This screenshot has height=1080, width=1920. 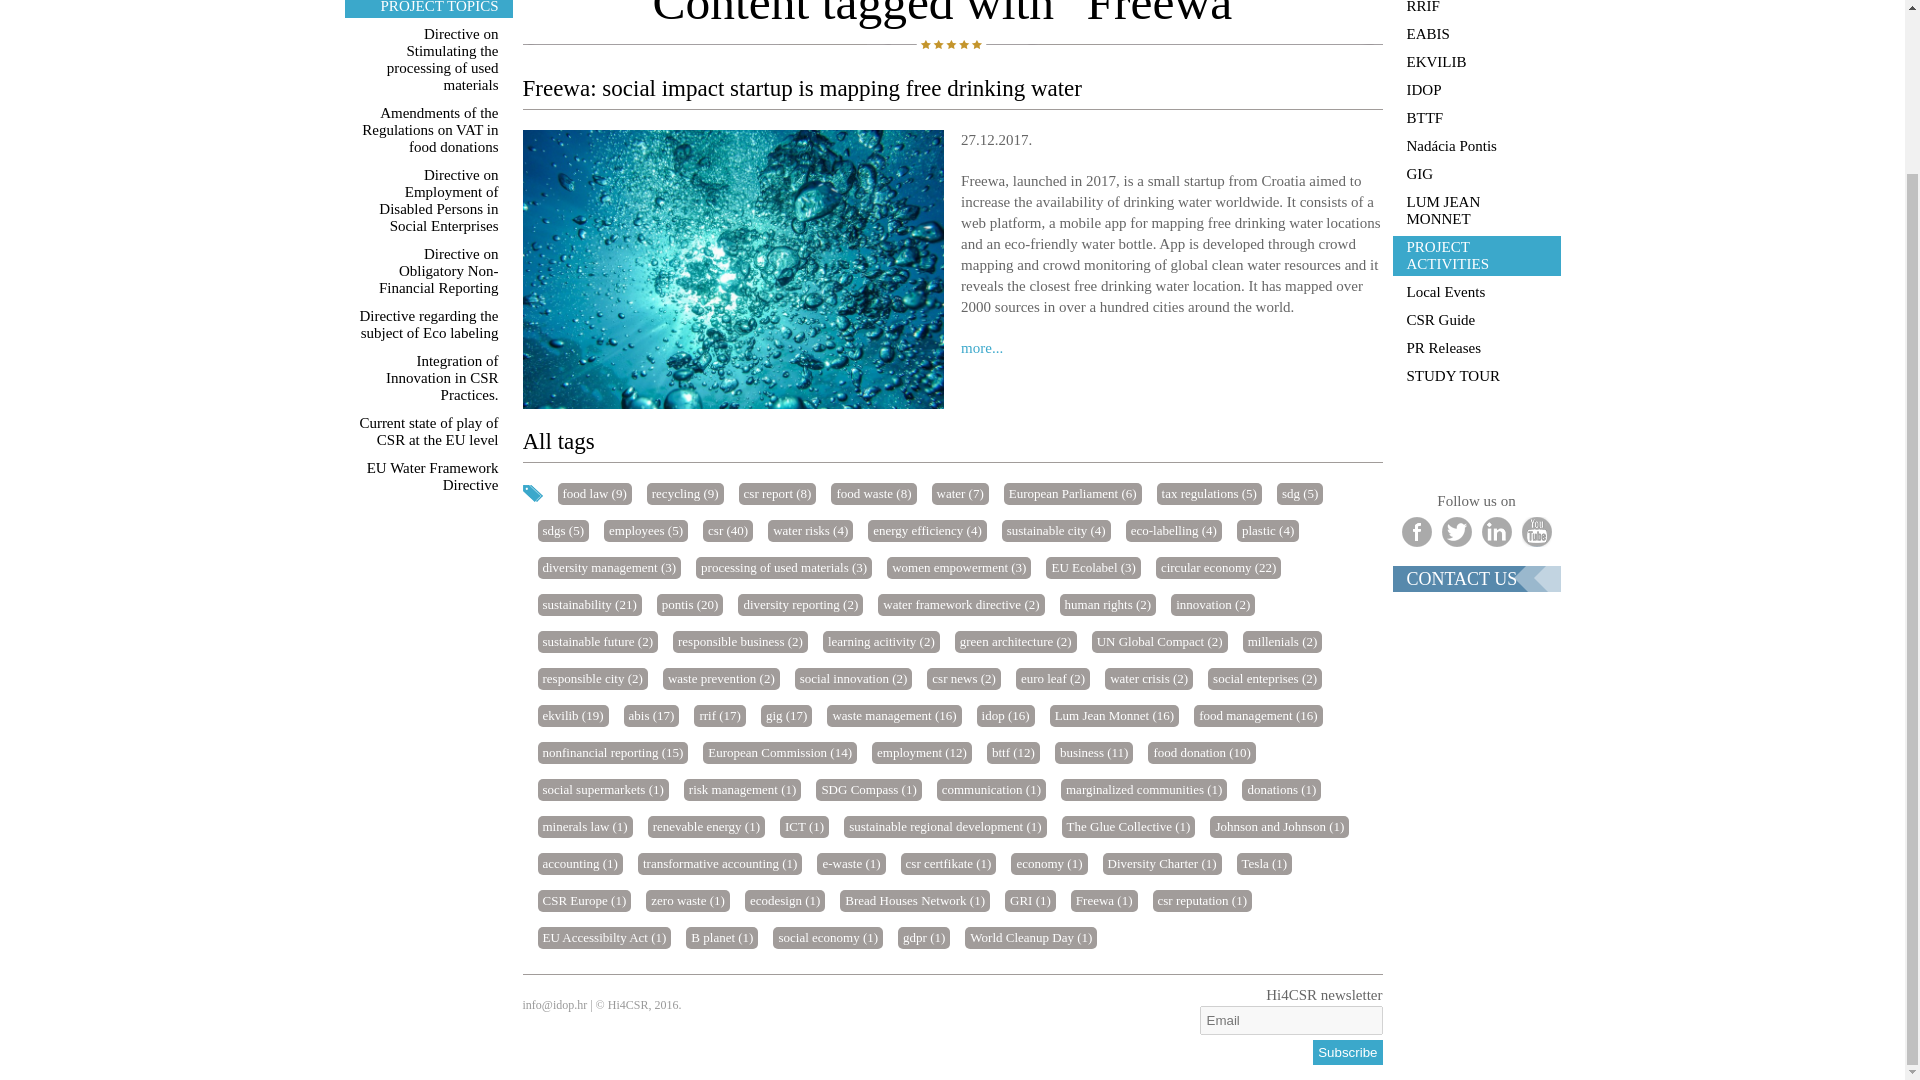 I want to click on EU Water Framework Directive, so click(x=428, y=476).